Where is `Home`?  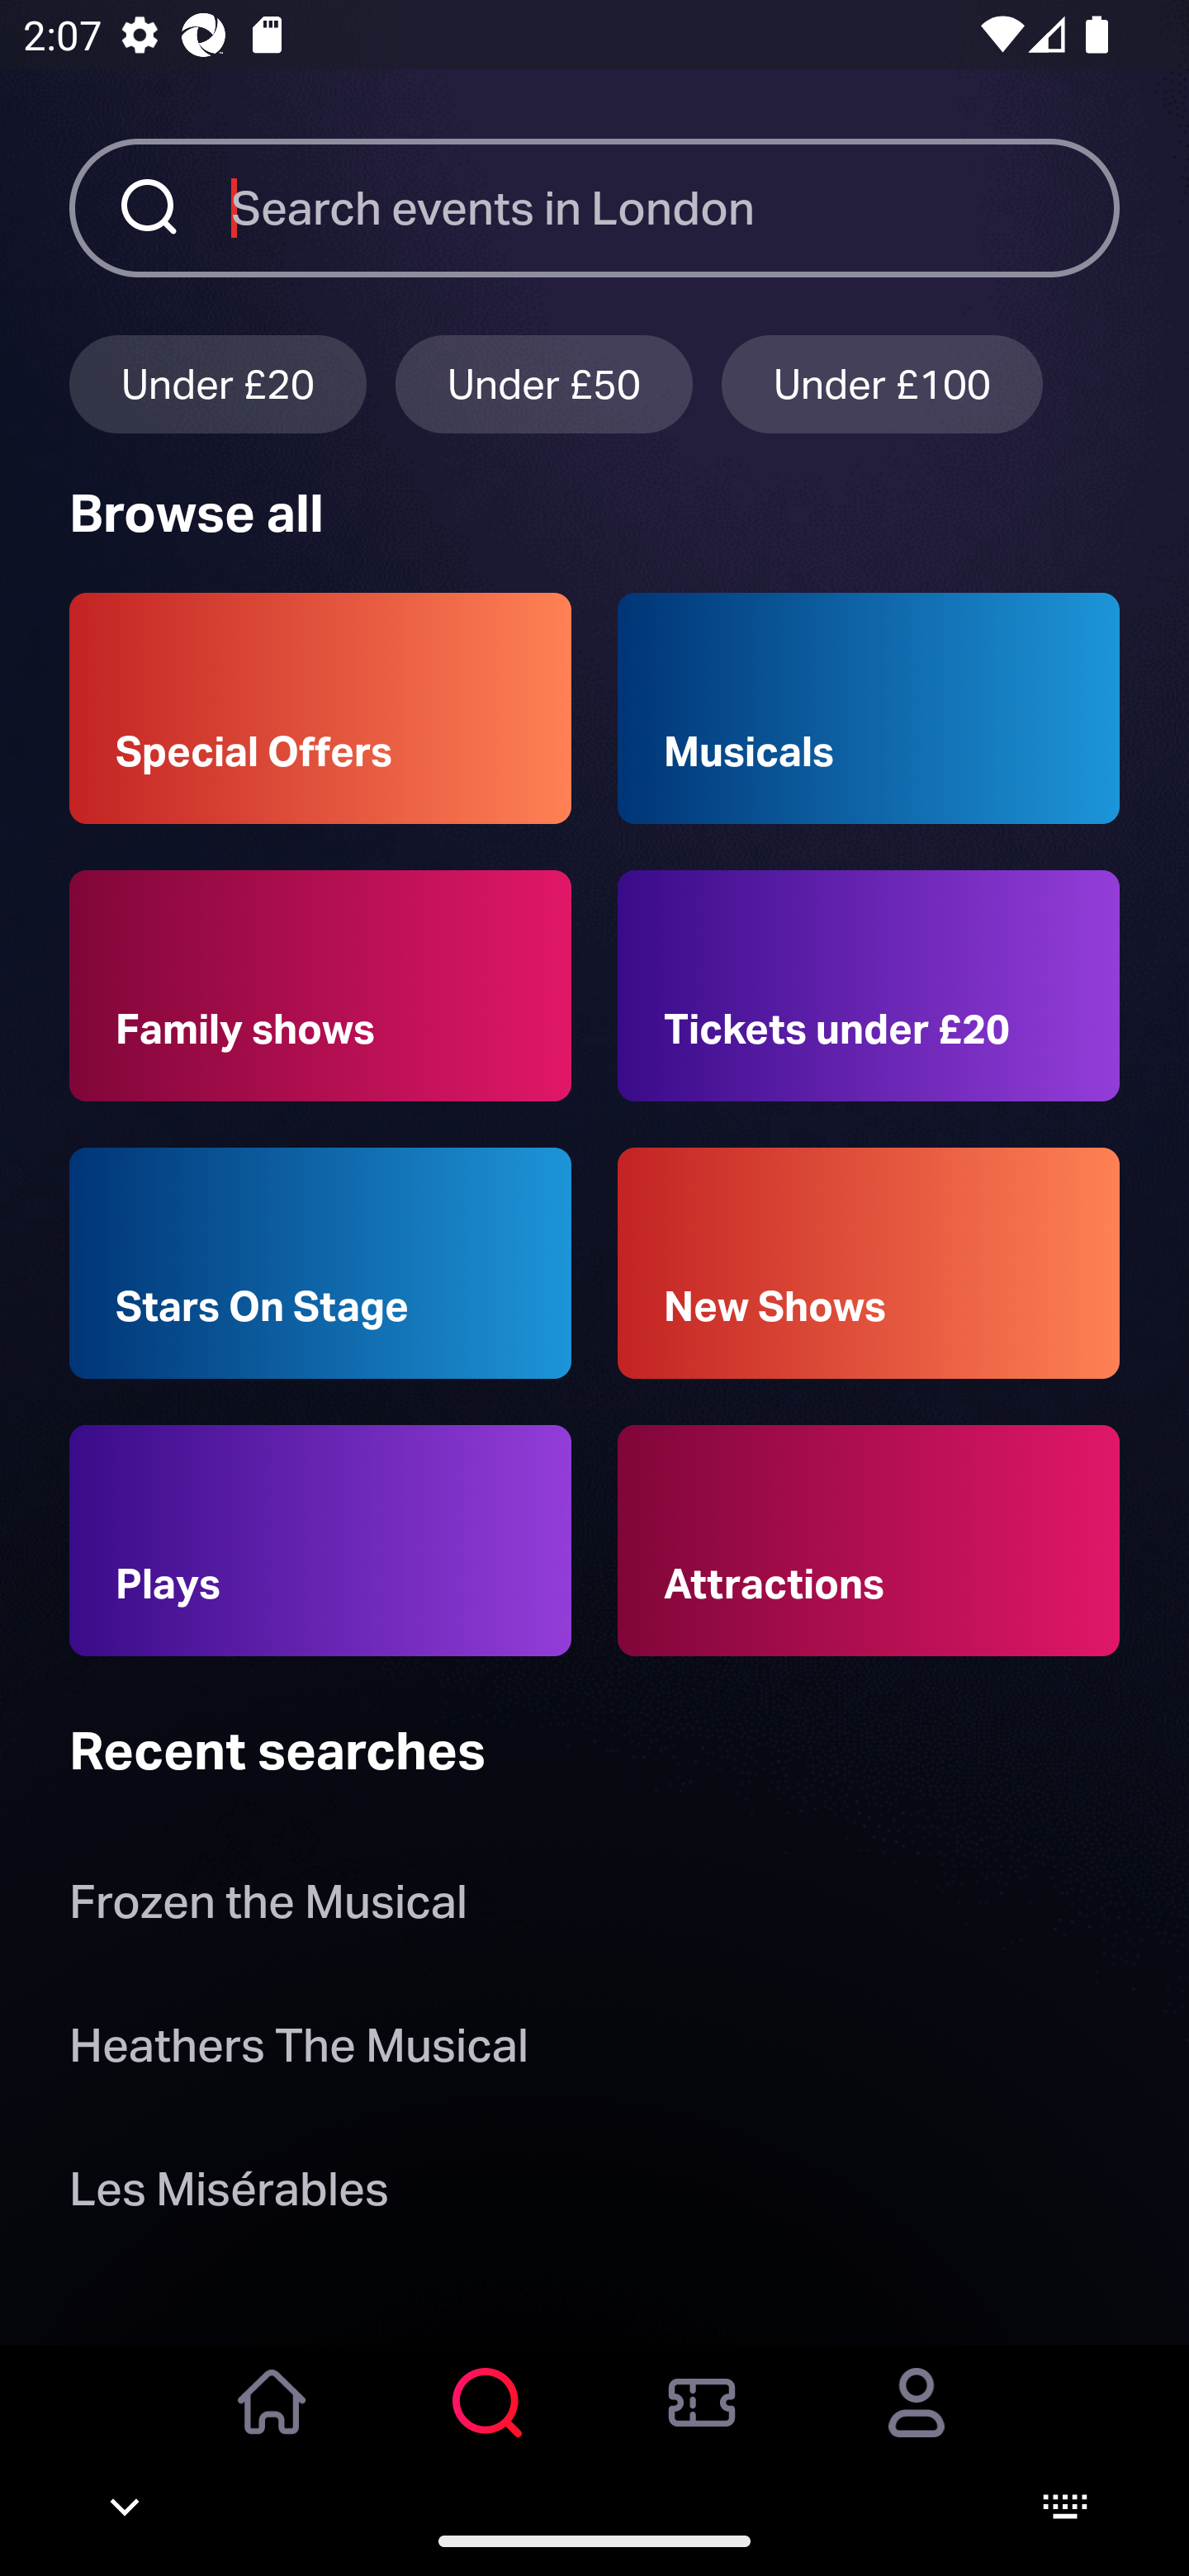 Home is located at coordinates (272, 2425).